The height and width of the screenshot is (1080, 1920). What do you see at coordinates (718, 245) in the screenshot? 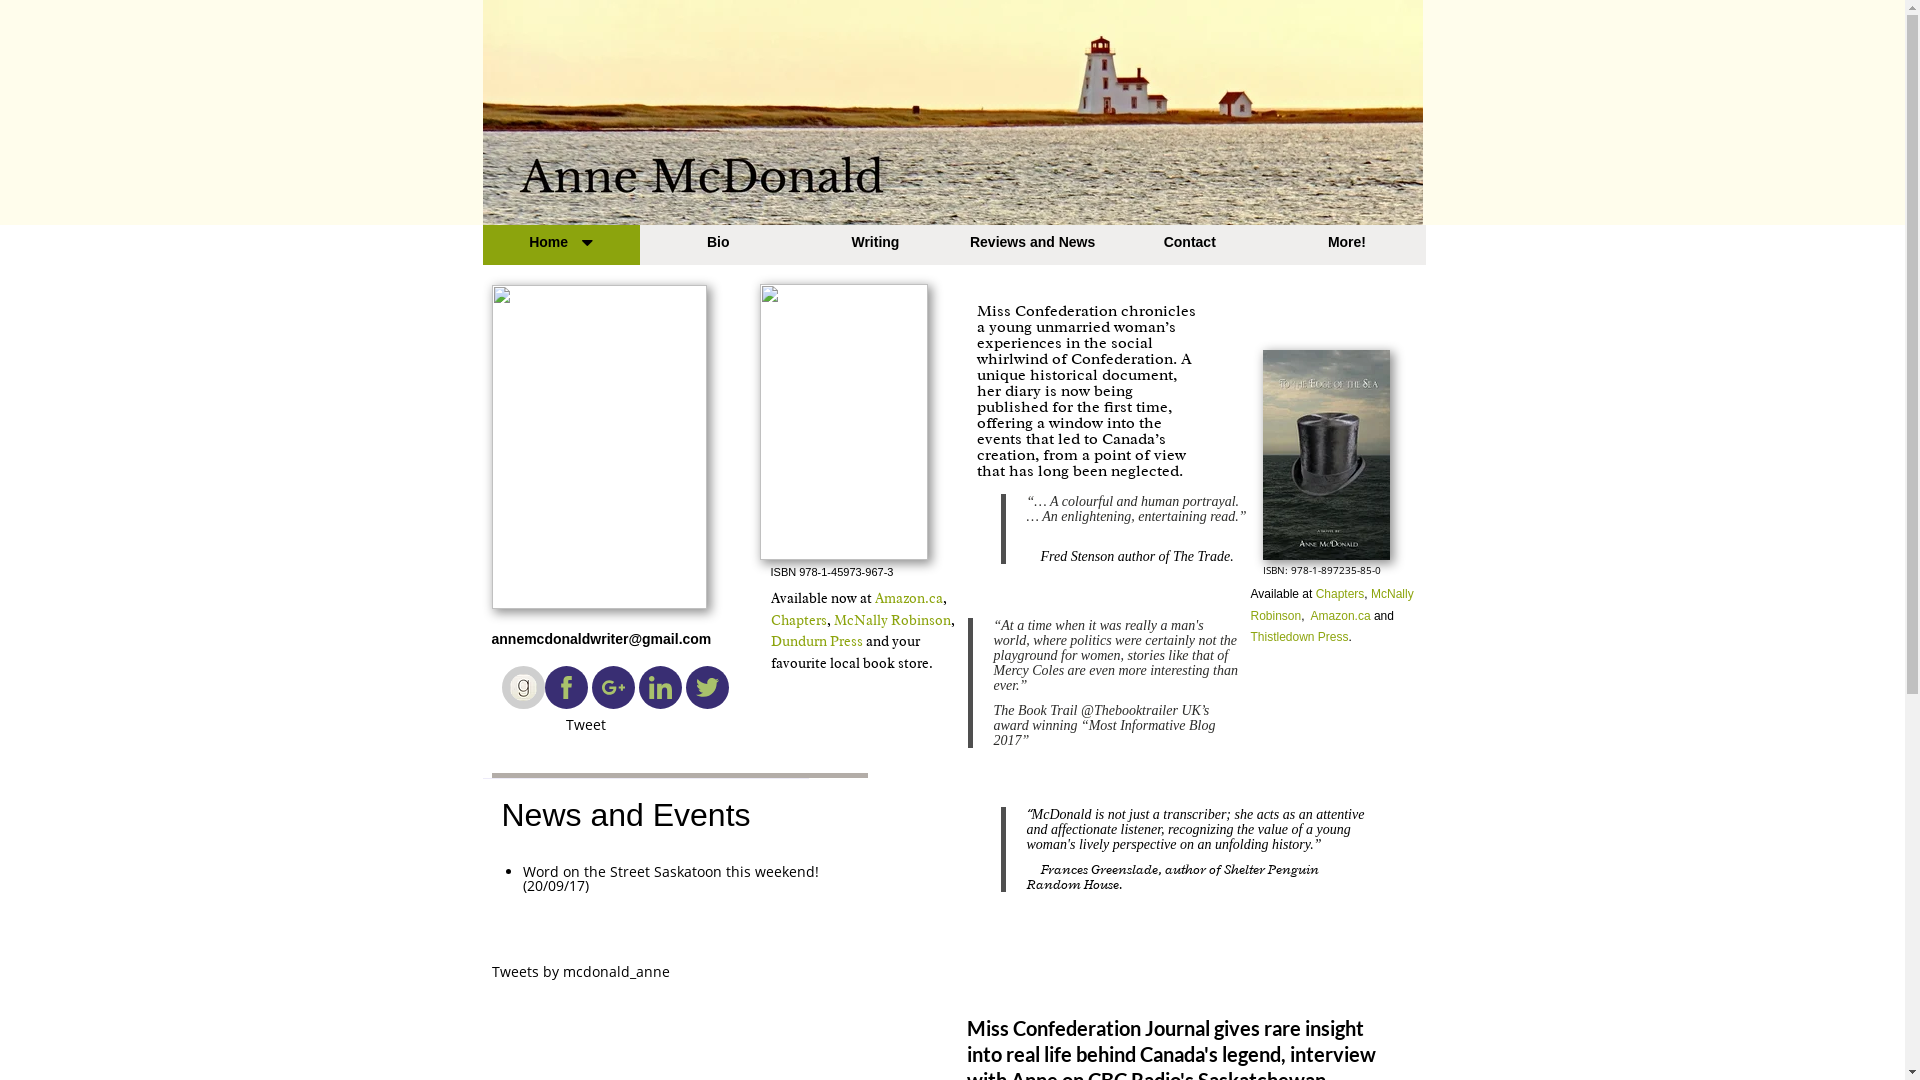
I see `Bio` at bounding box center [718, 245].